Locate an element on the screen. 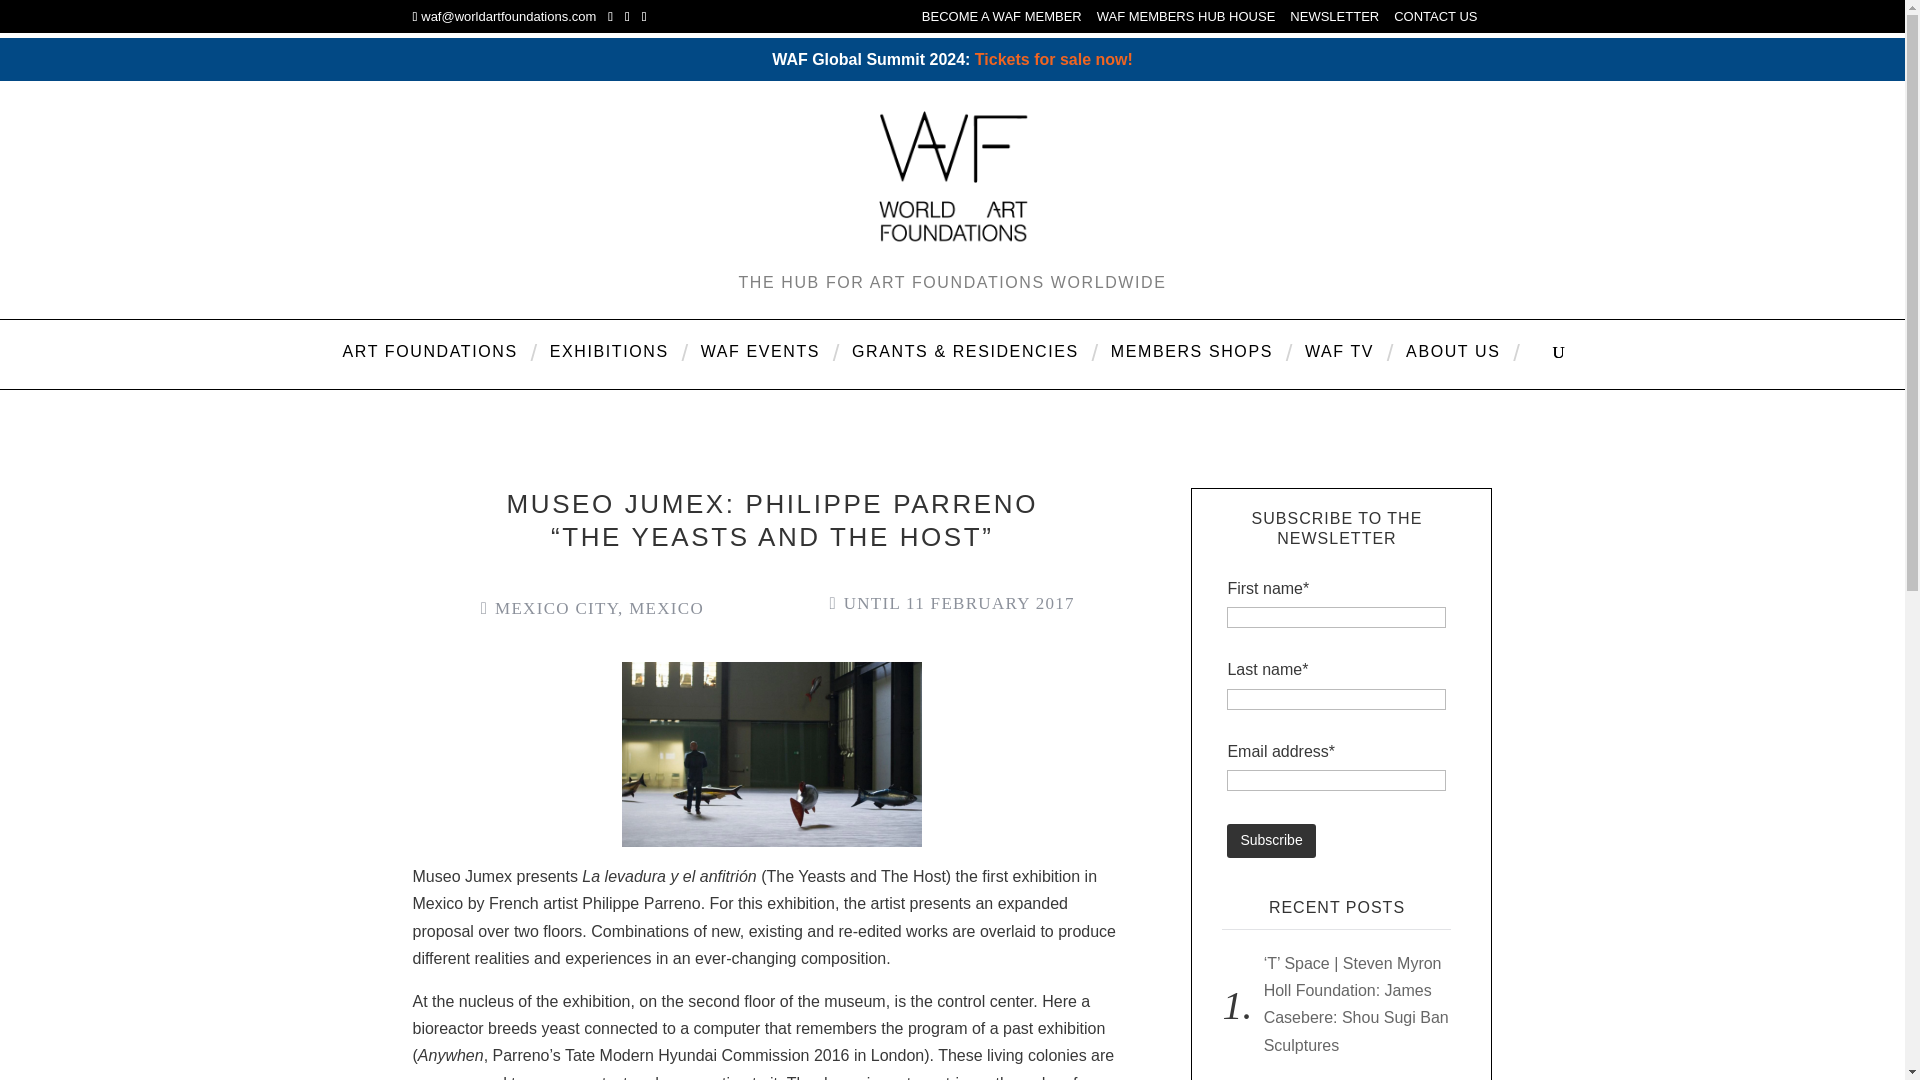  Subscribe is located at coordinates (1270, 840).